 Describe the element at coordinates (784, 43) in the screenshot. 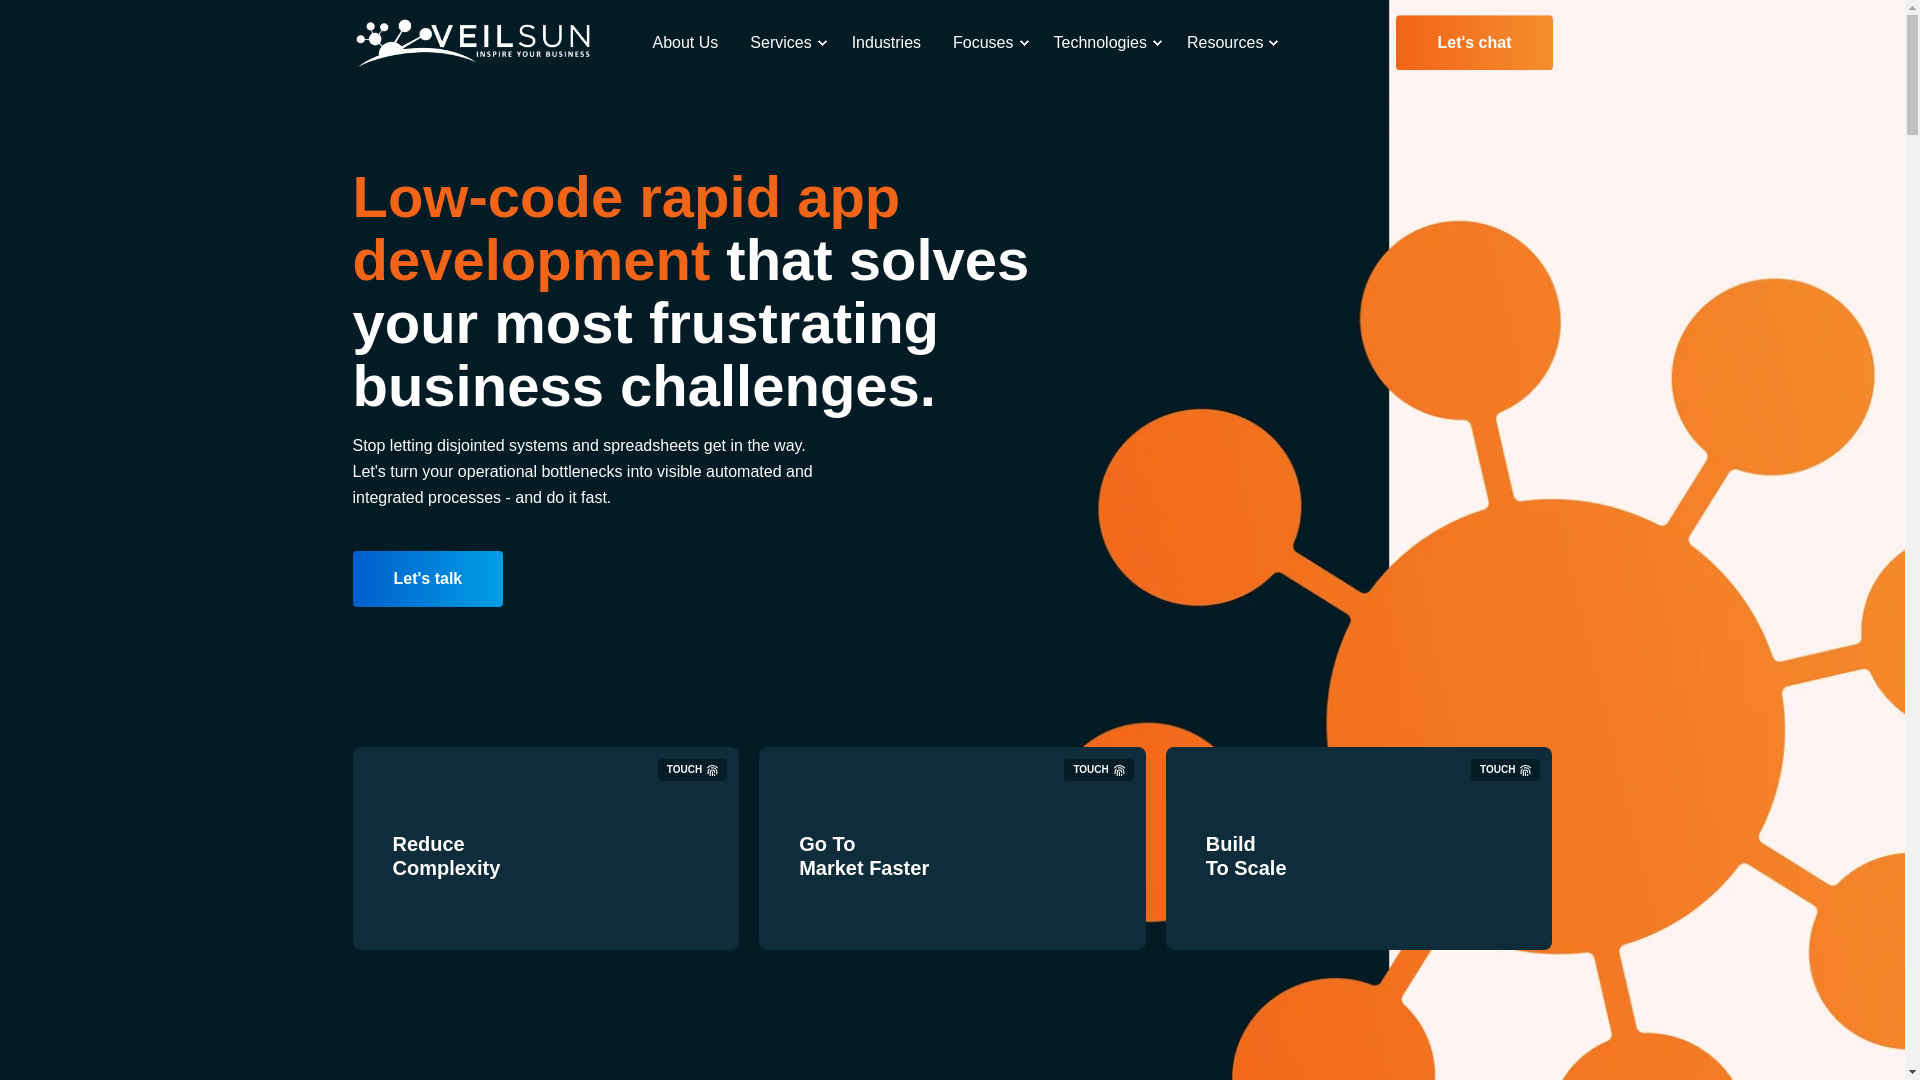

I see `Services` at that location.